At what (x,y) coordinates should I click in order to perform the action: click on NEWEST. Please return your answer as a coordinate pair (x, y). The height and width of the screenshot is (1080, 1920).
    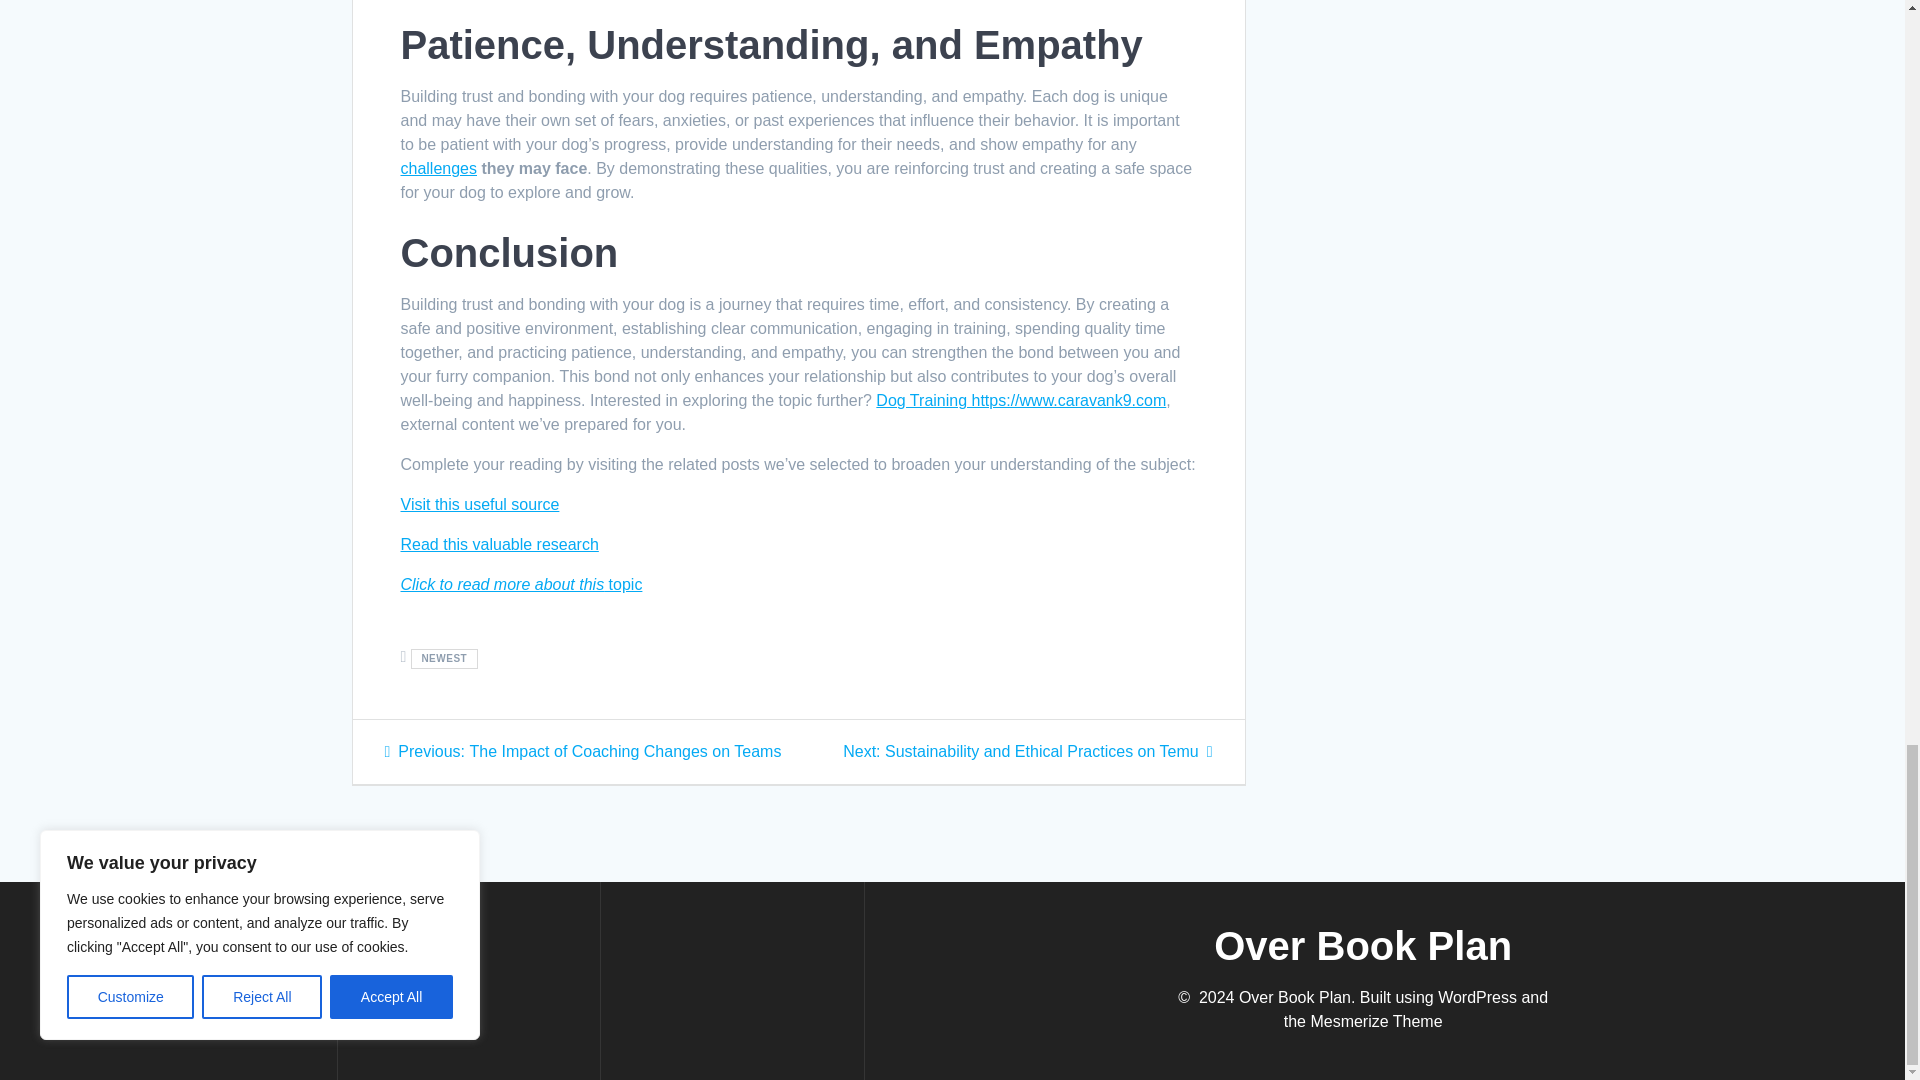
    Looking at the image, I should click on (444, 658).